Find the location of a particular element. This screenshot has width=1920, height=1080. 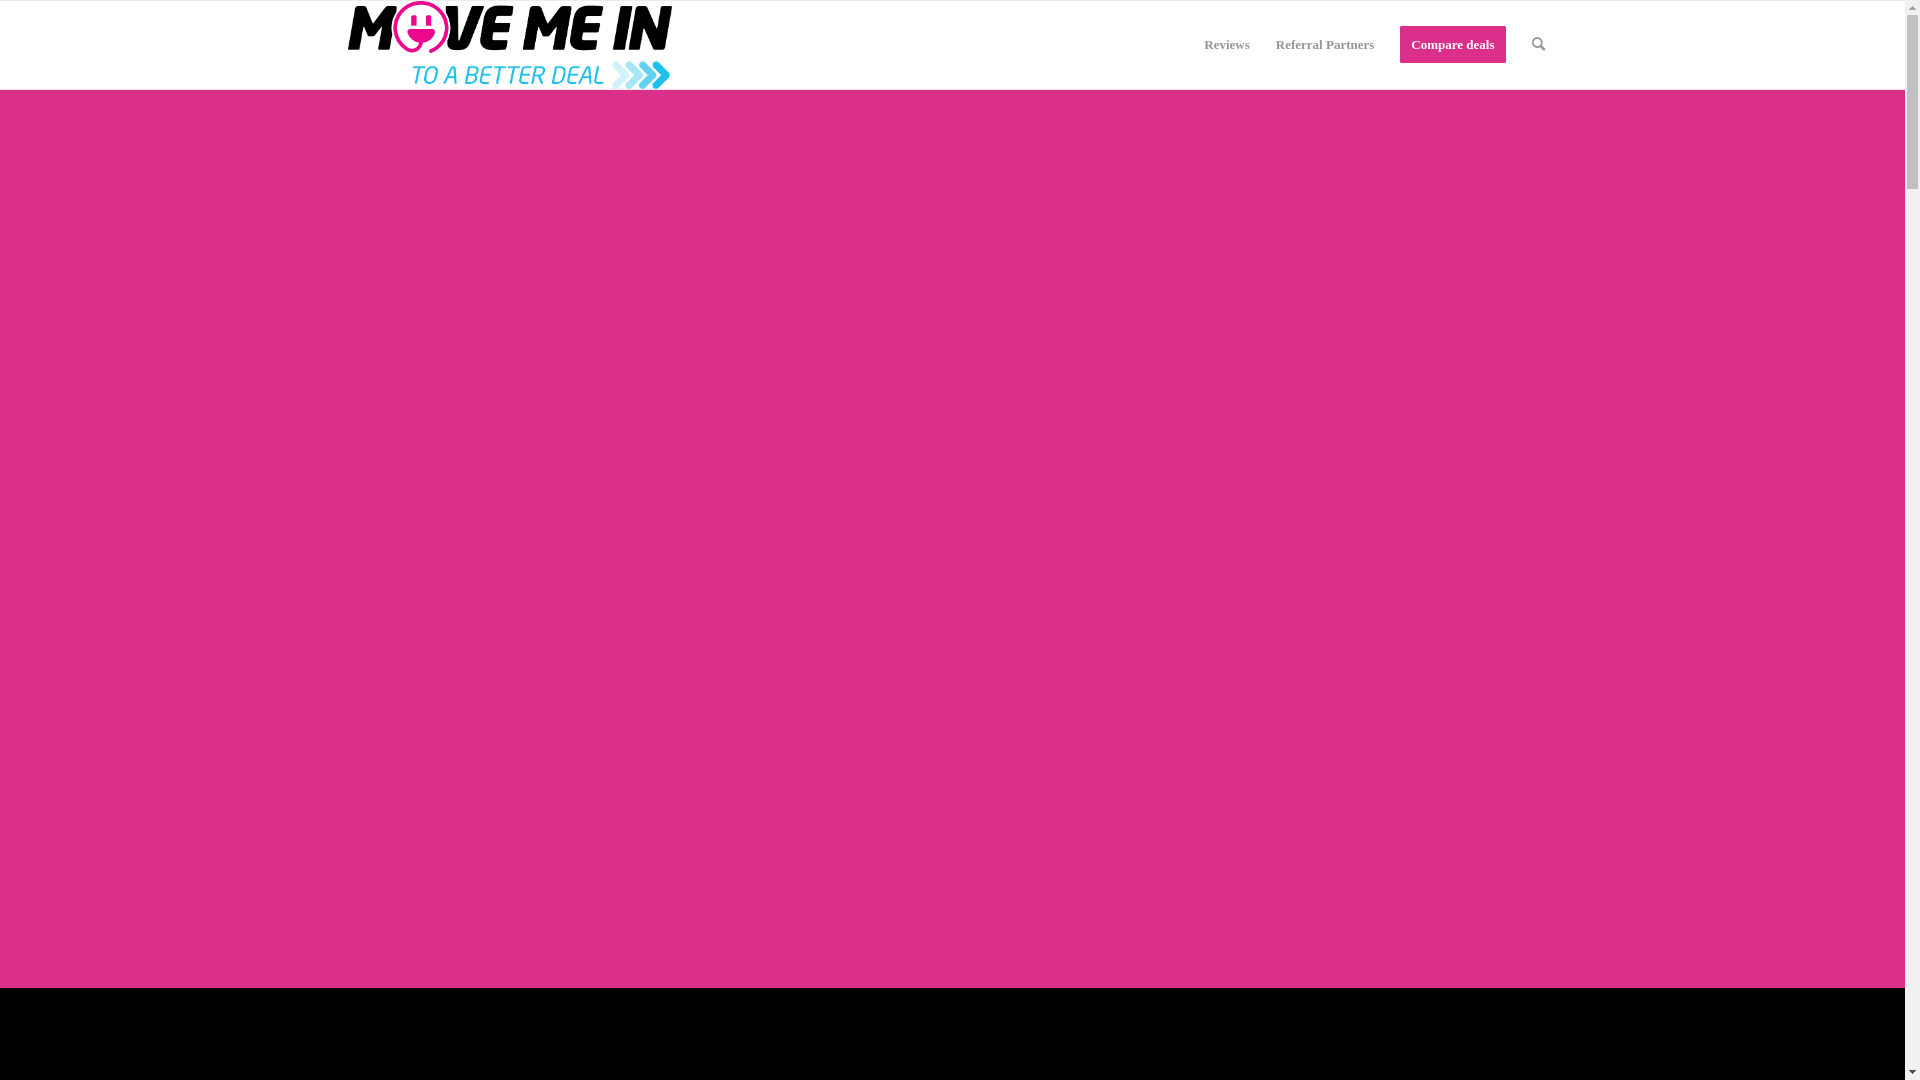

Compare deals is located at coordinates (1452, 45).